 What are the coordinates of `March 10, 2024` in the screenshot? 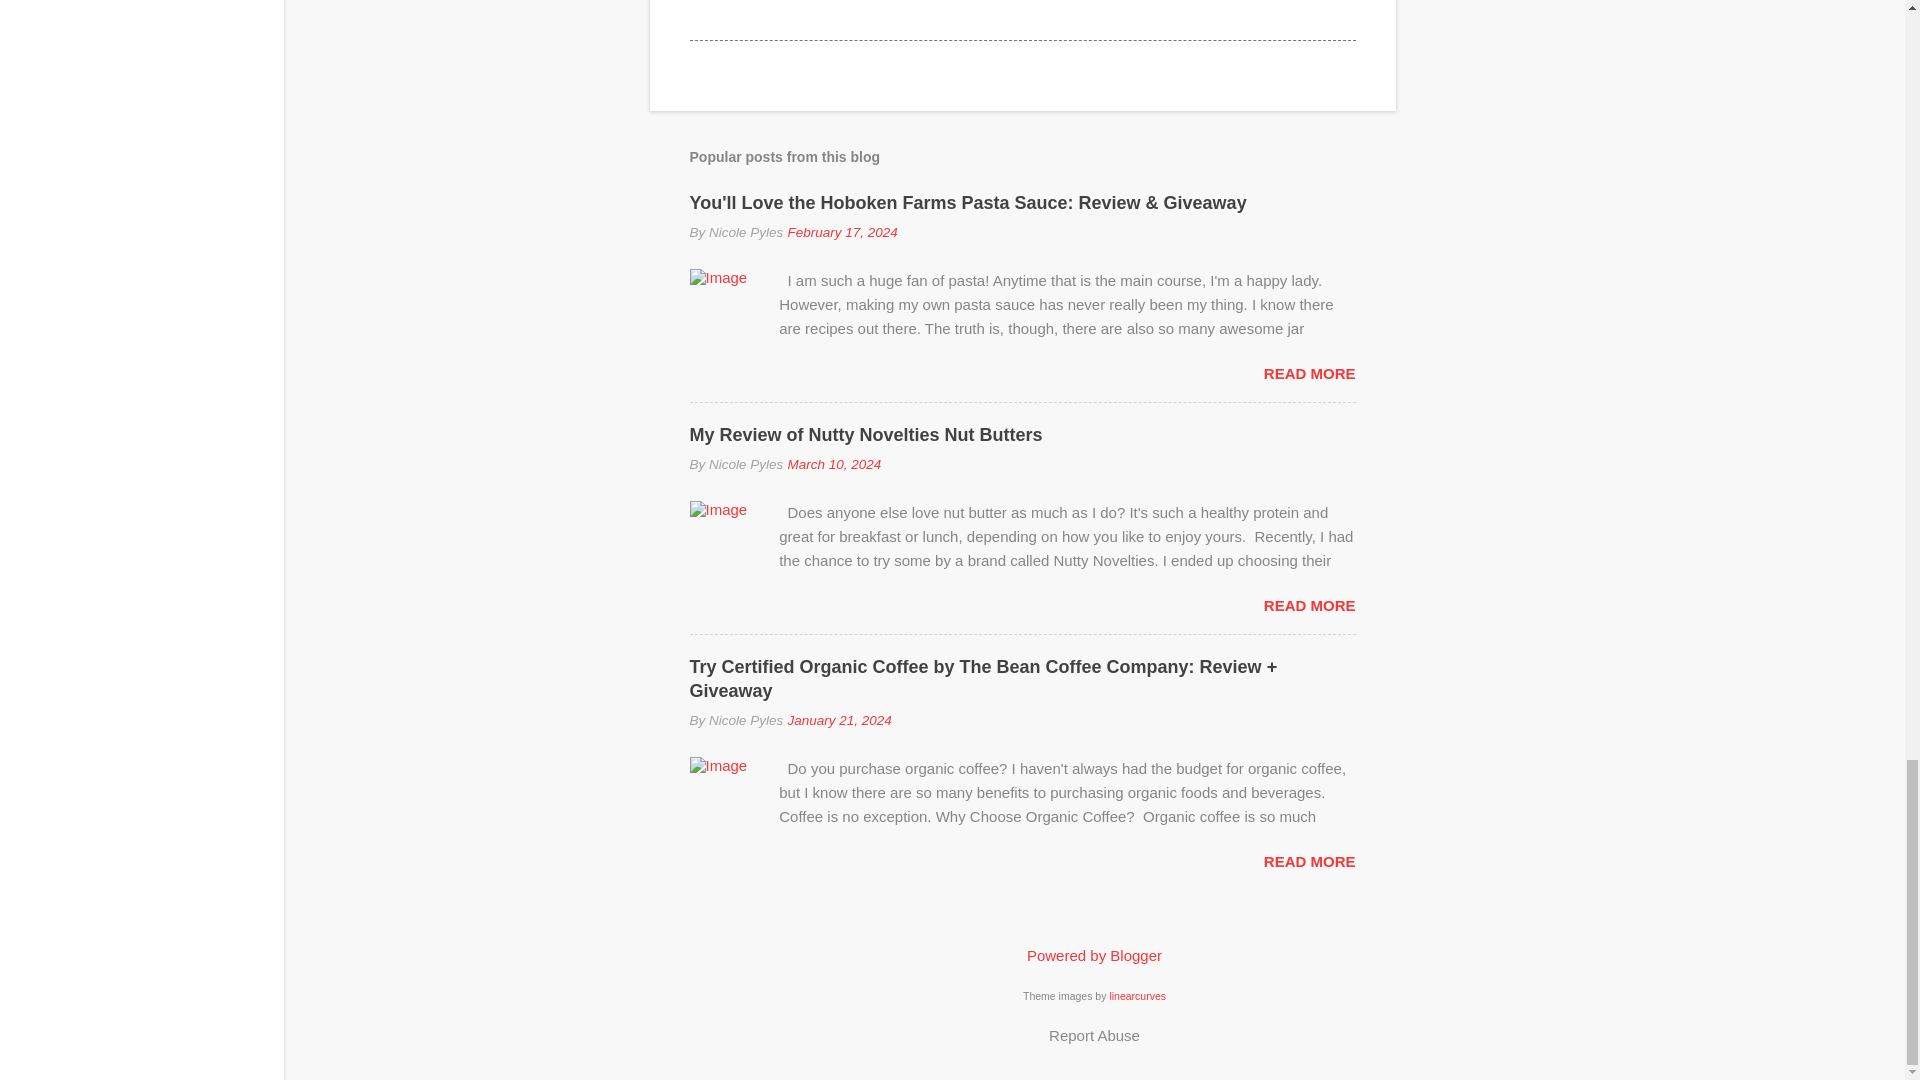 It's located at (834, 464).